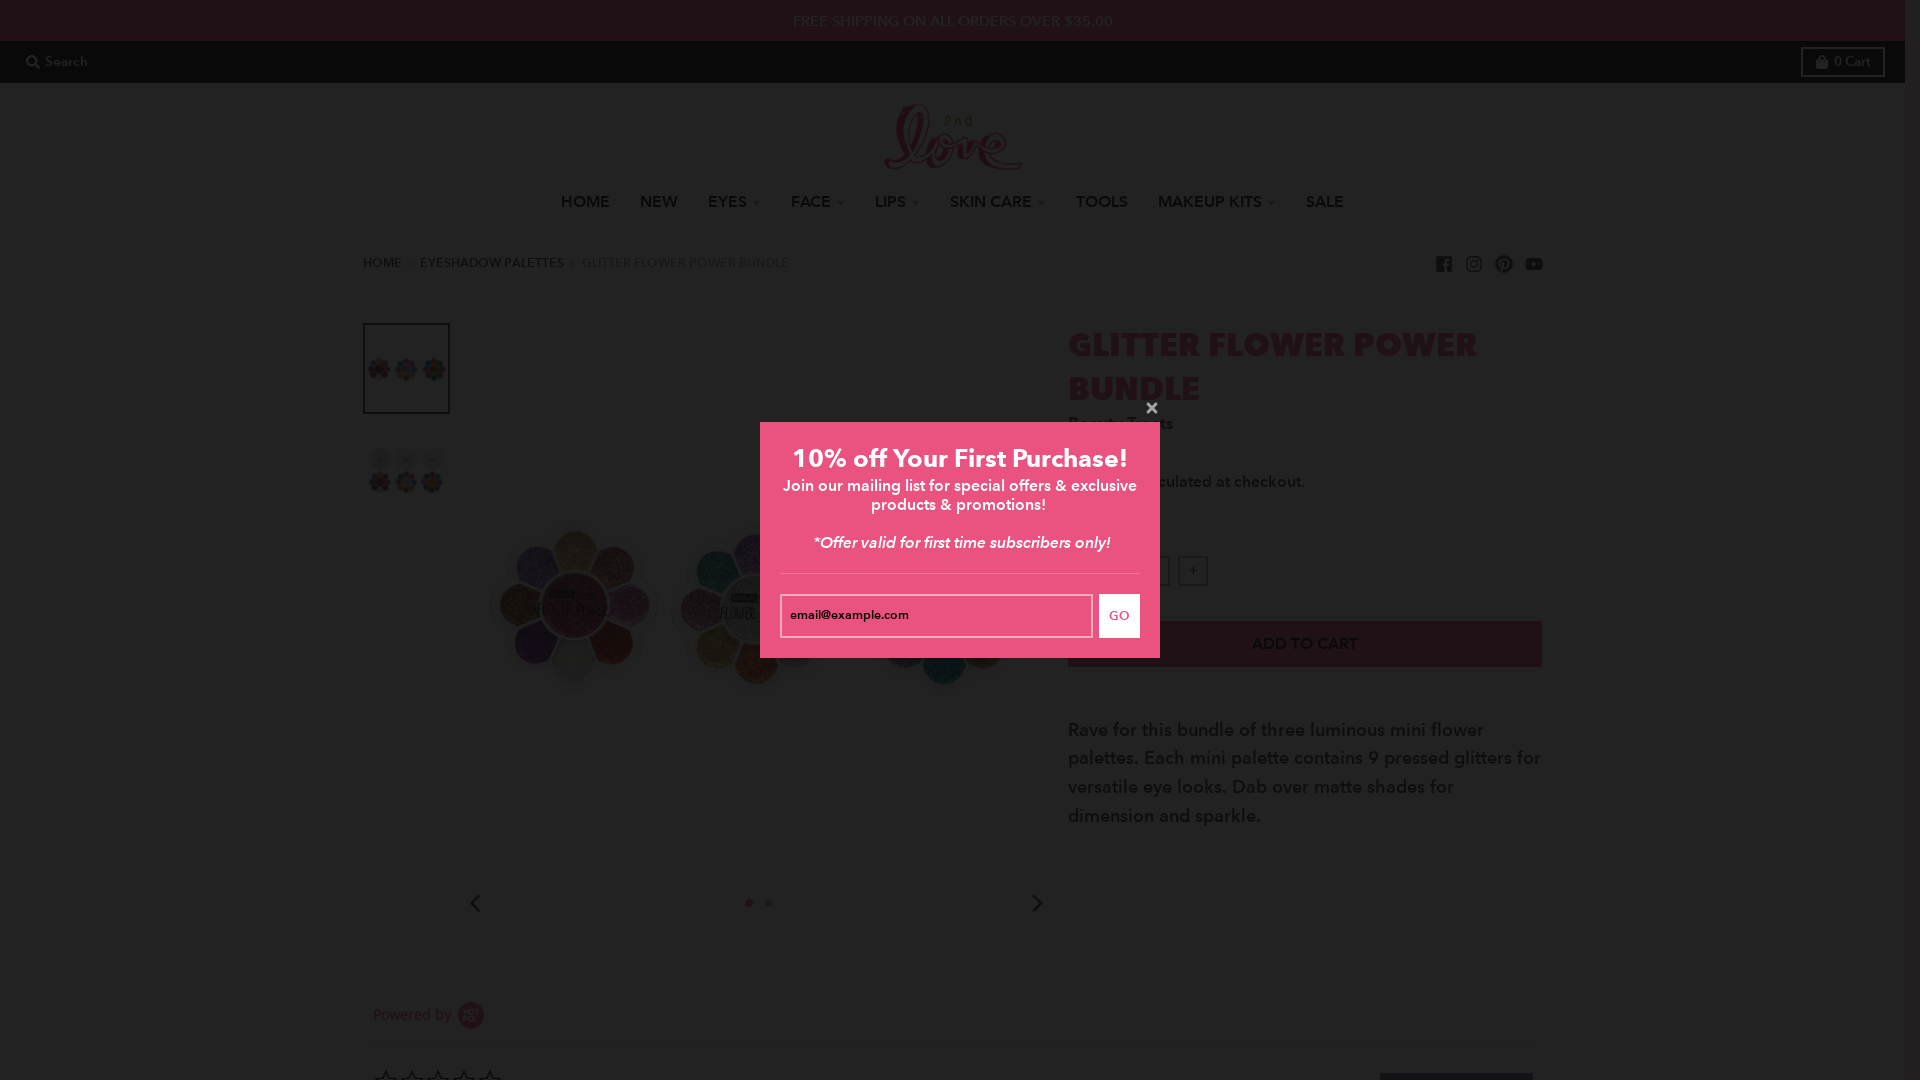 Image resolution: width=1920 pixels, height=1080 pixels. I want to click on TOOLS, so click(1102, 202).